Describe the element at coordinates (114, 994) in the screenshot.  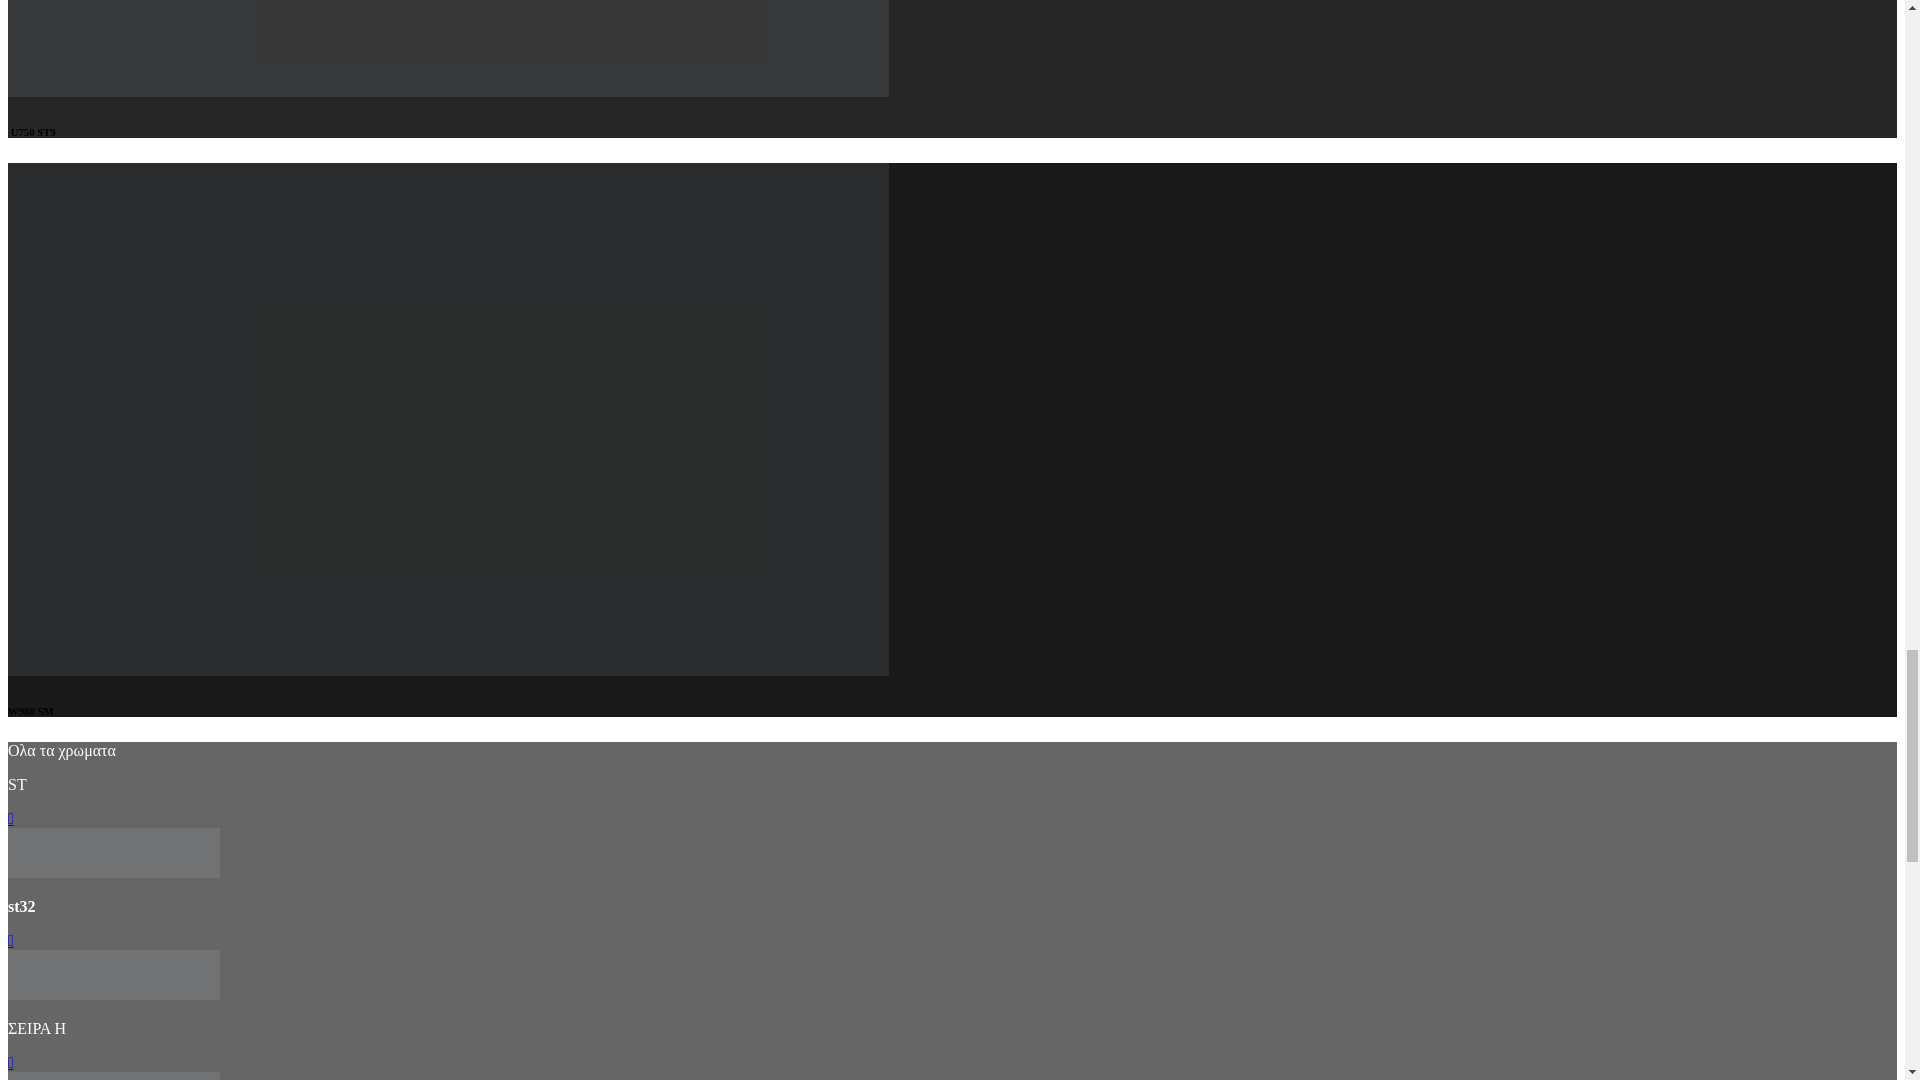
I see `epi lt50` at that location.